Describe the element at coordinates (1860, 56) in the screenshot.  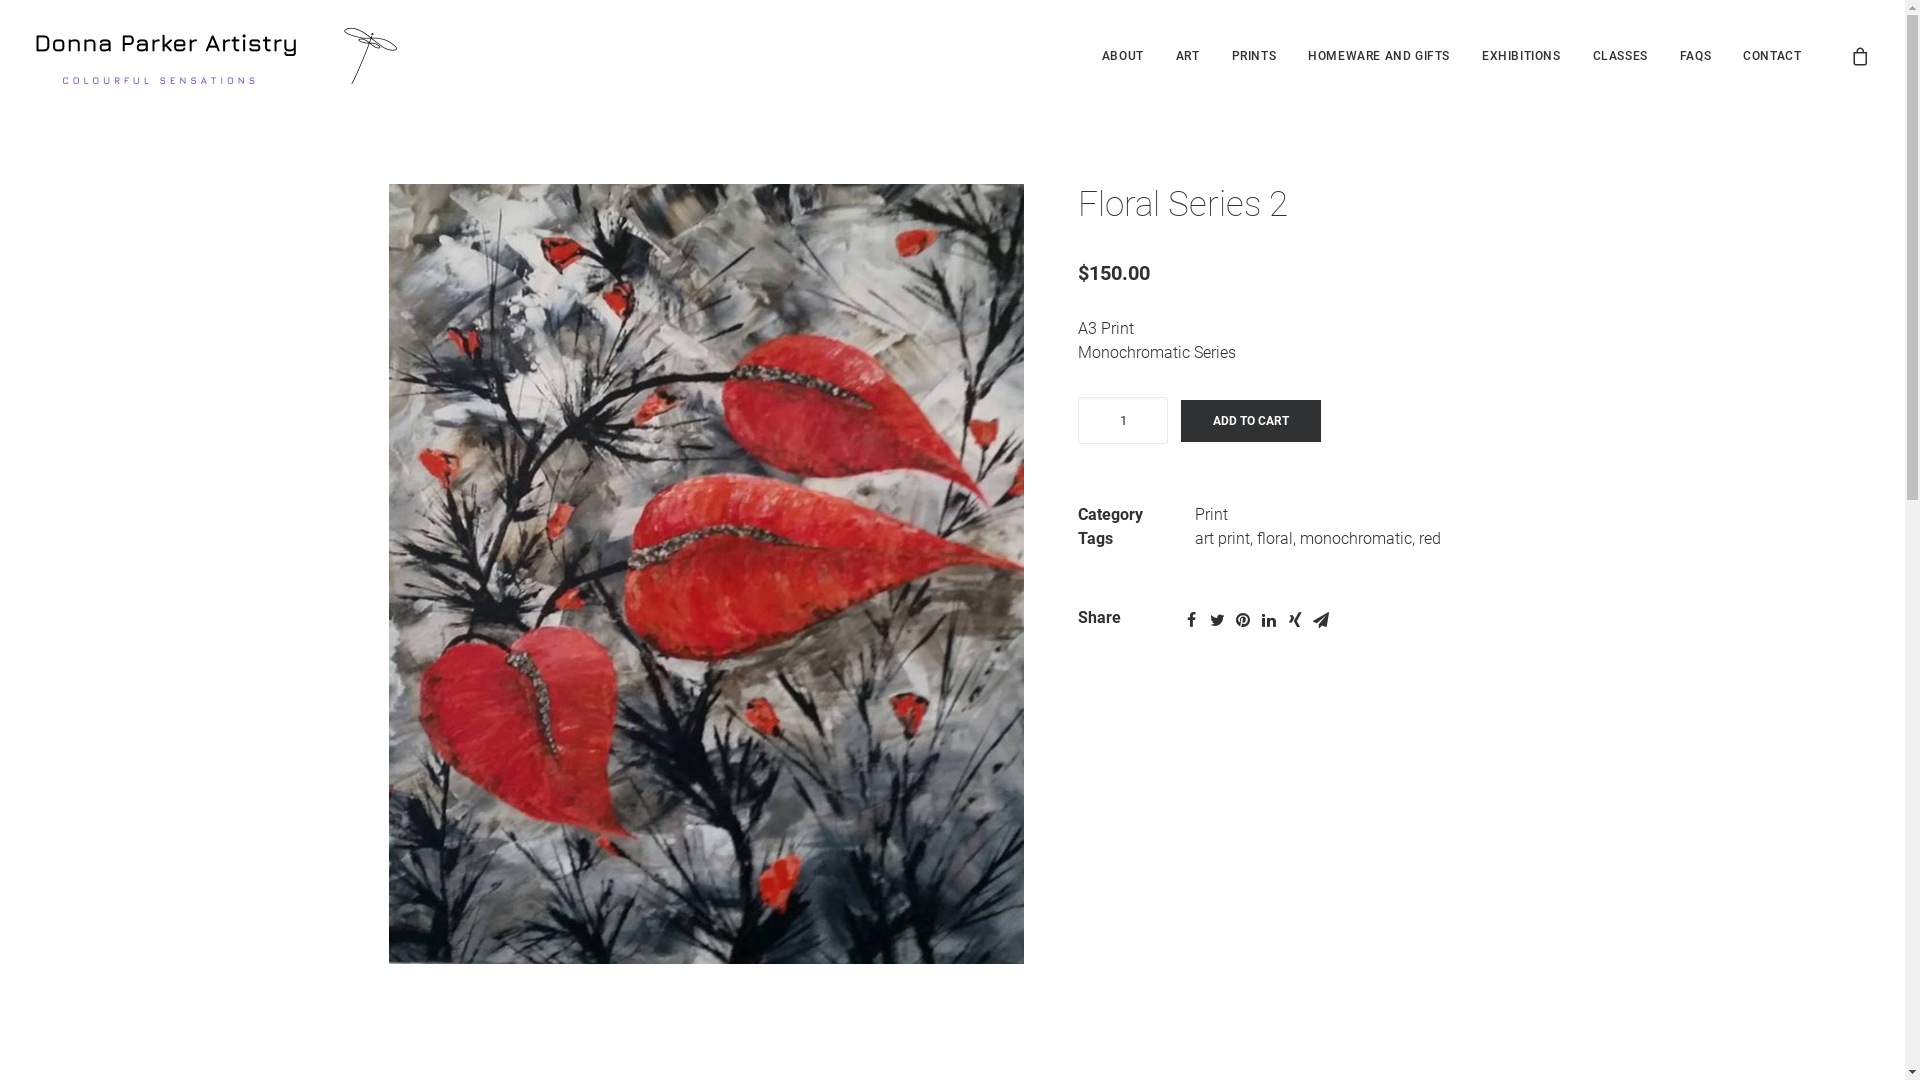
I see `cart` at that location.